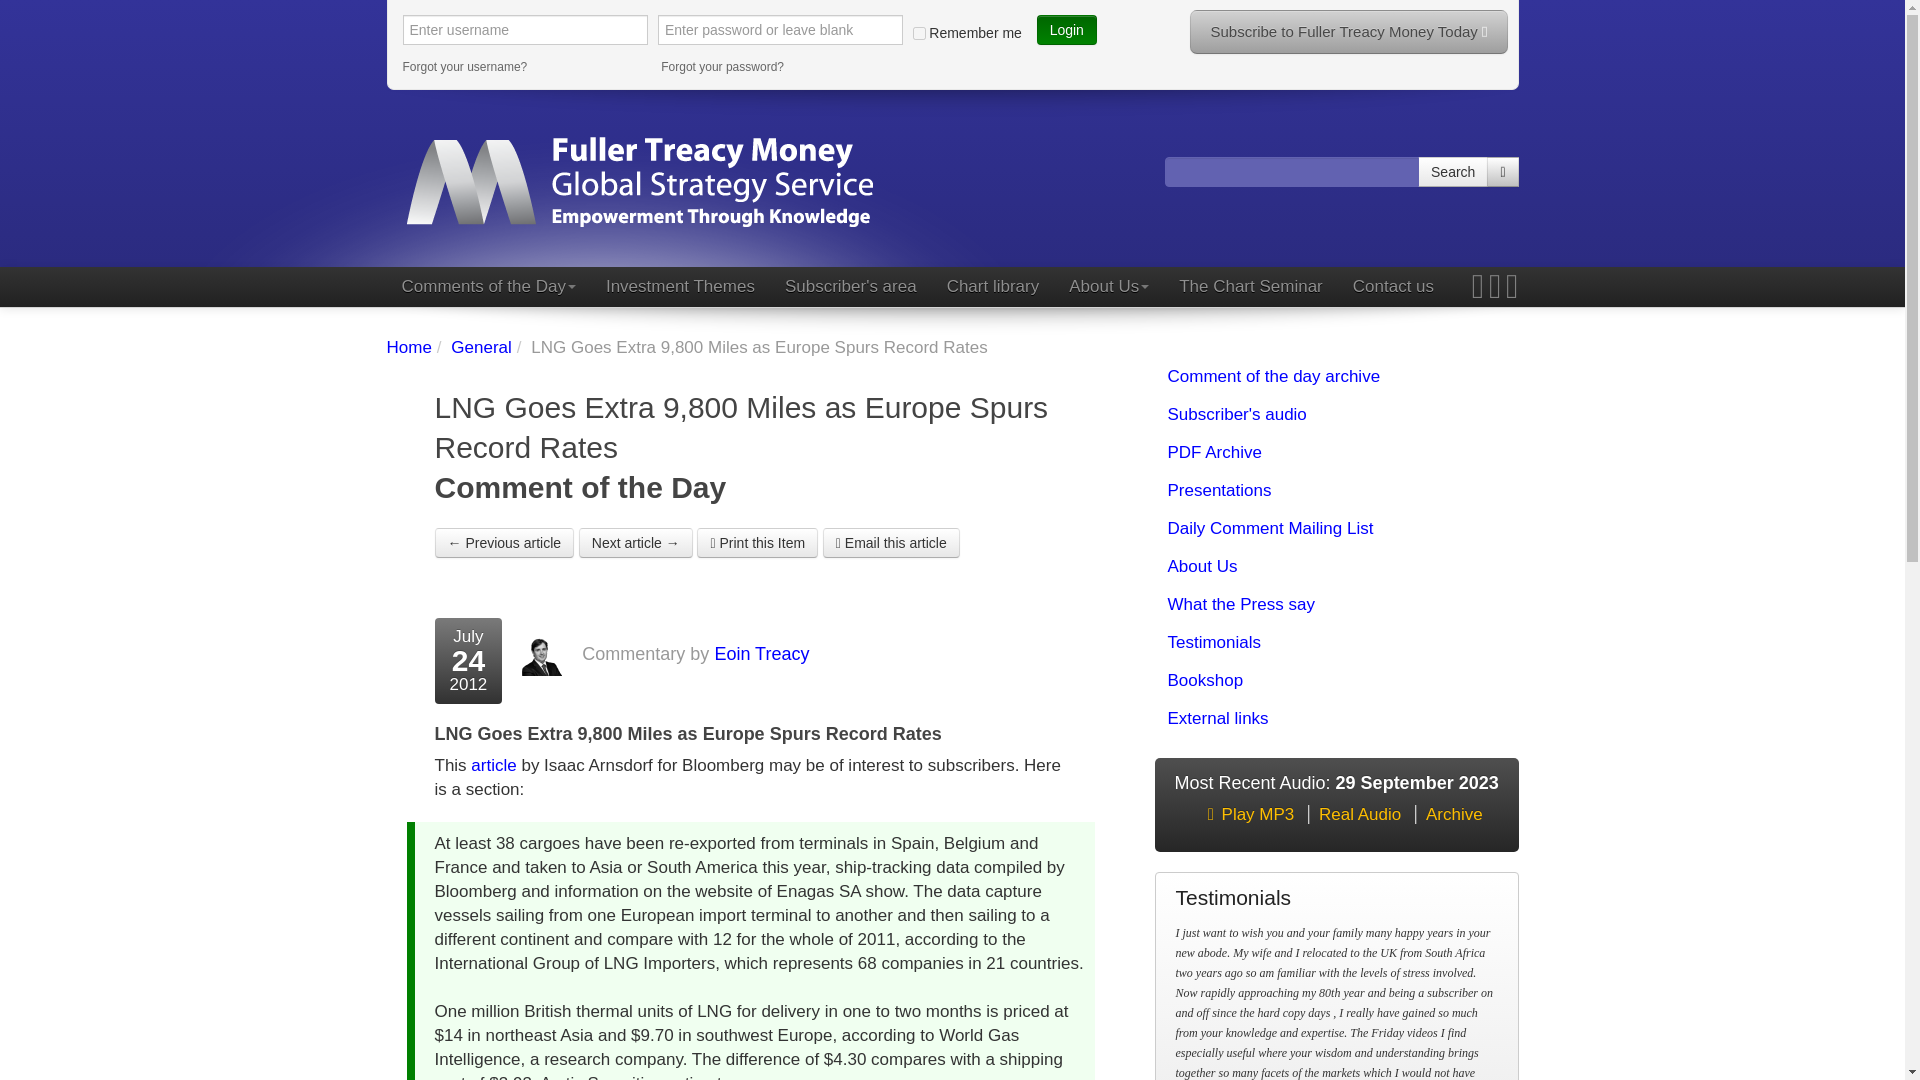 Image resolution: width=1920 pixels, height=1080 pixels. What do you see at coordinates (1066, 30) in the screenshot?
I see `Login` at bounding box center [1066, 30].